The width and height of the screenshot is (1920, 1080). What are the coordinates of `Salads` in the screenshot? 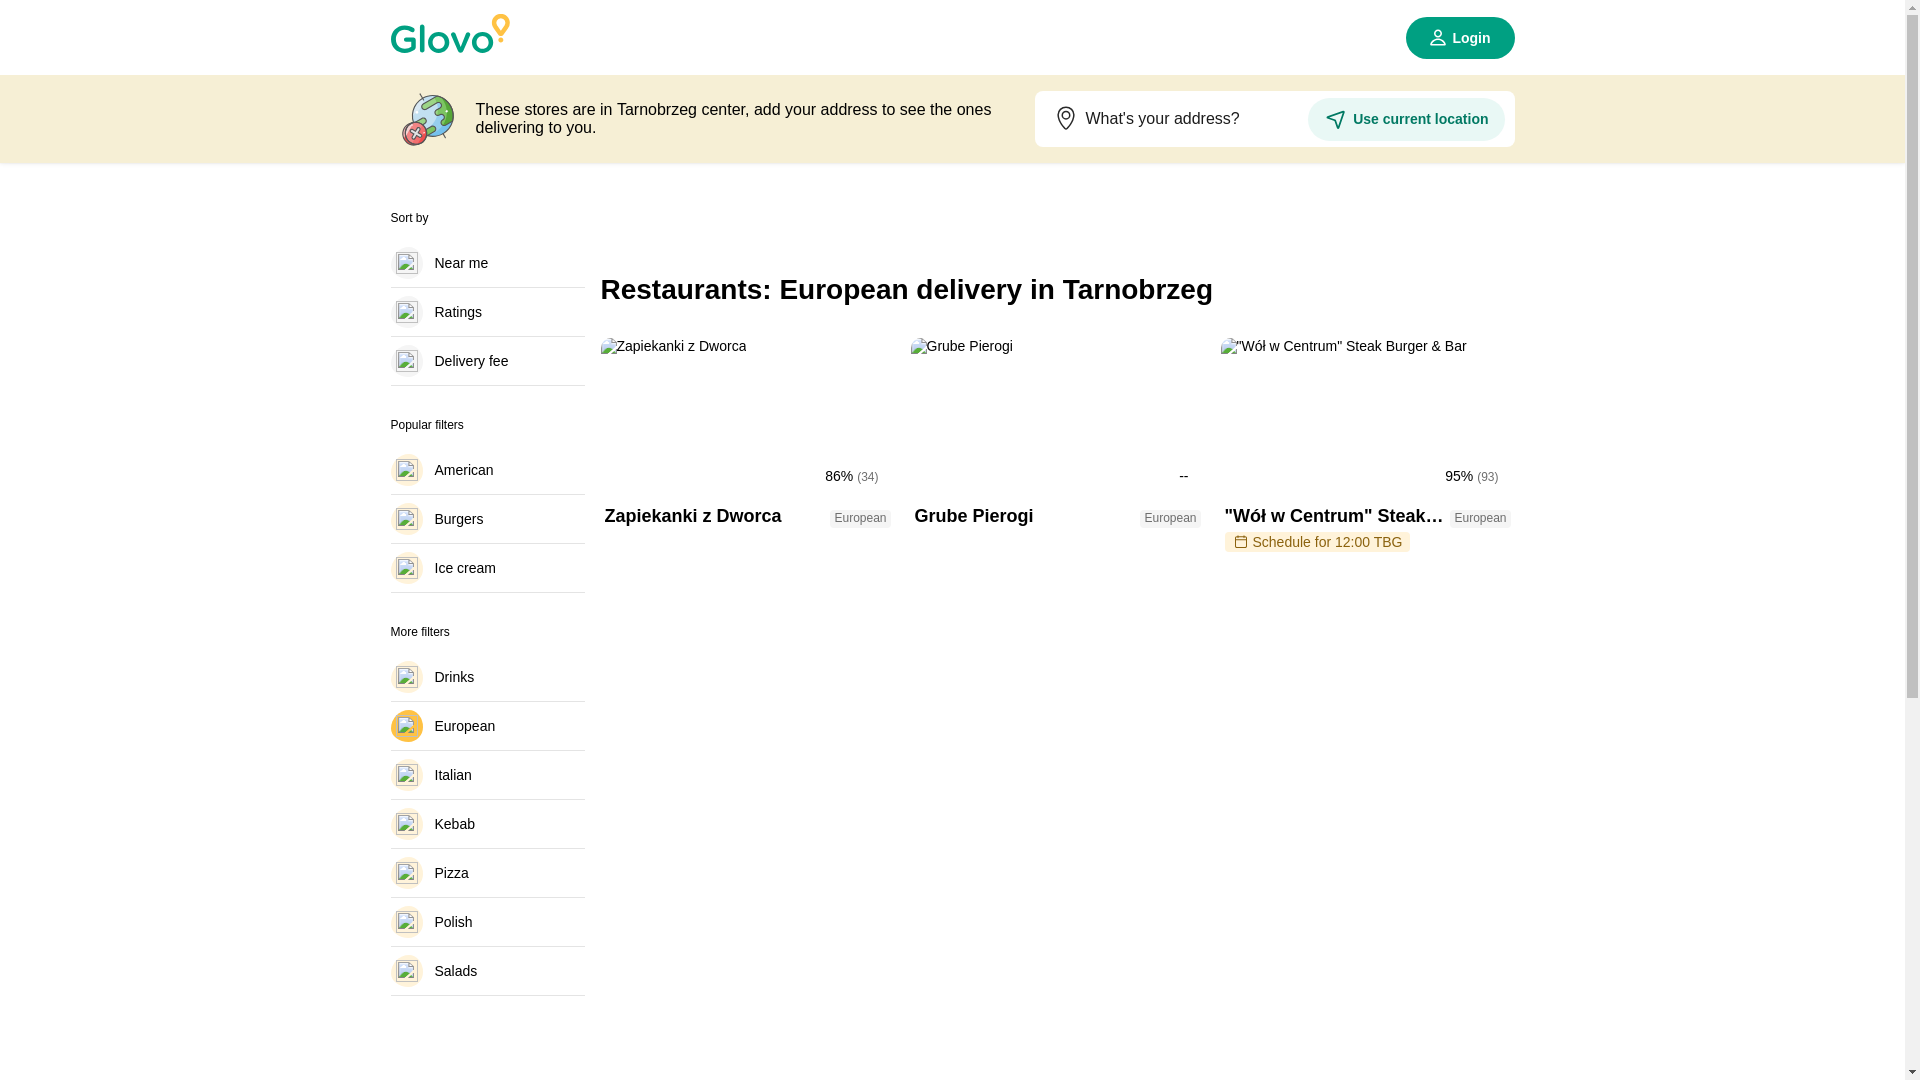 It's located at (486, 970).